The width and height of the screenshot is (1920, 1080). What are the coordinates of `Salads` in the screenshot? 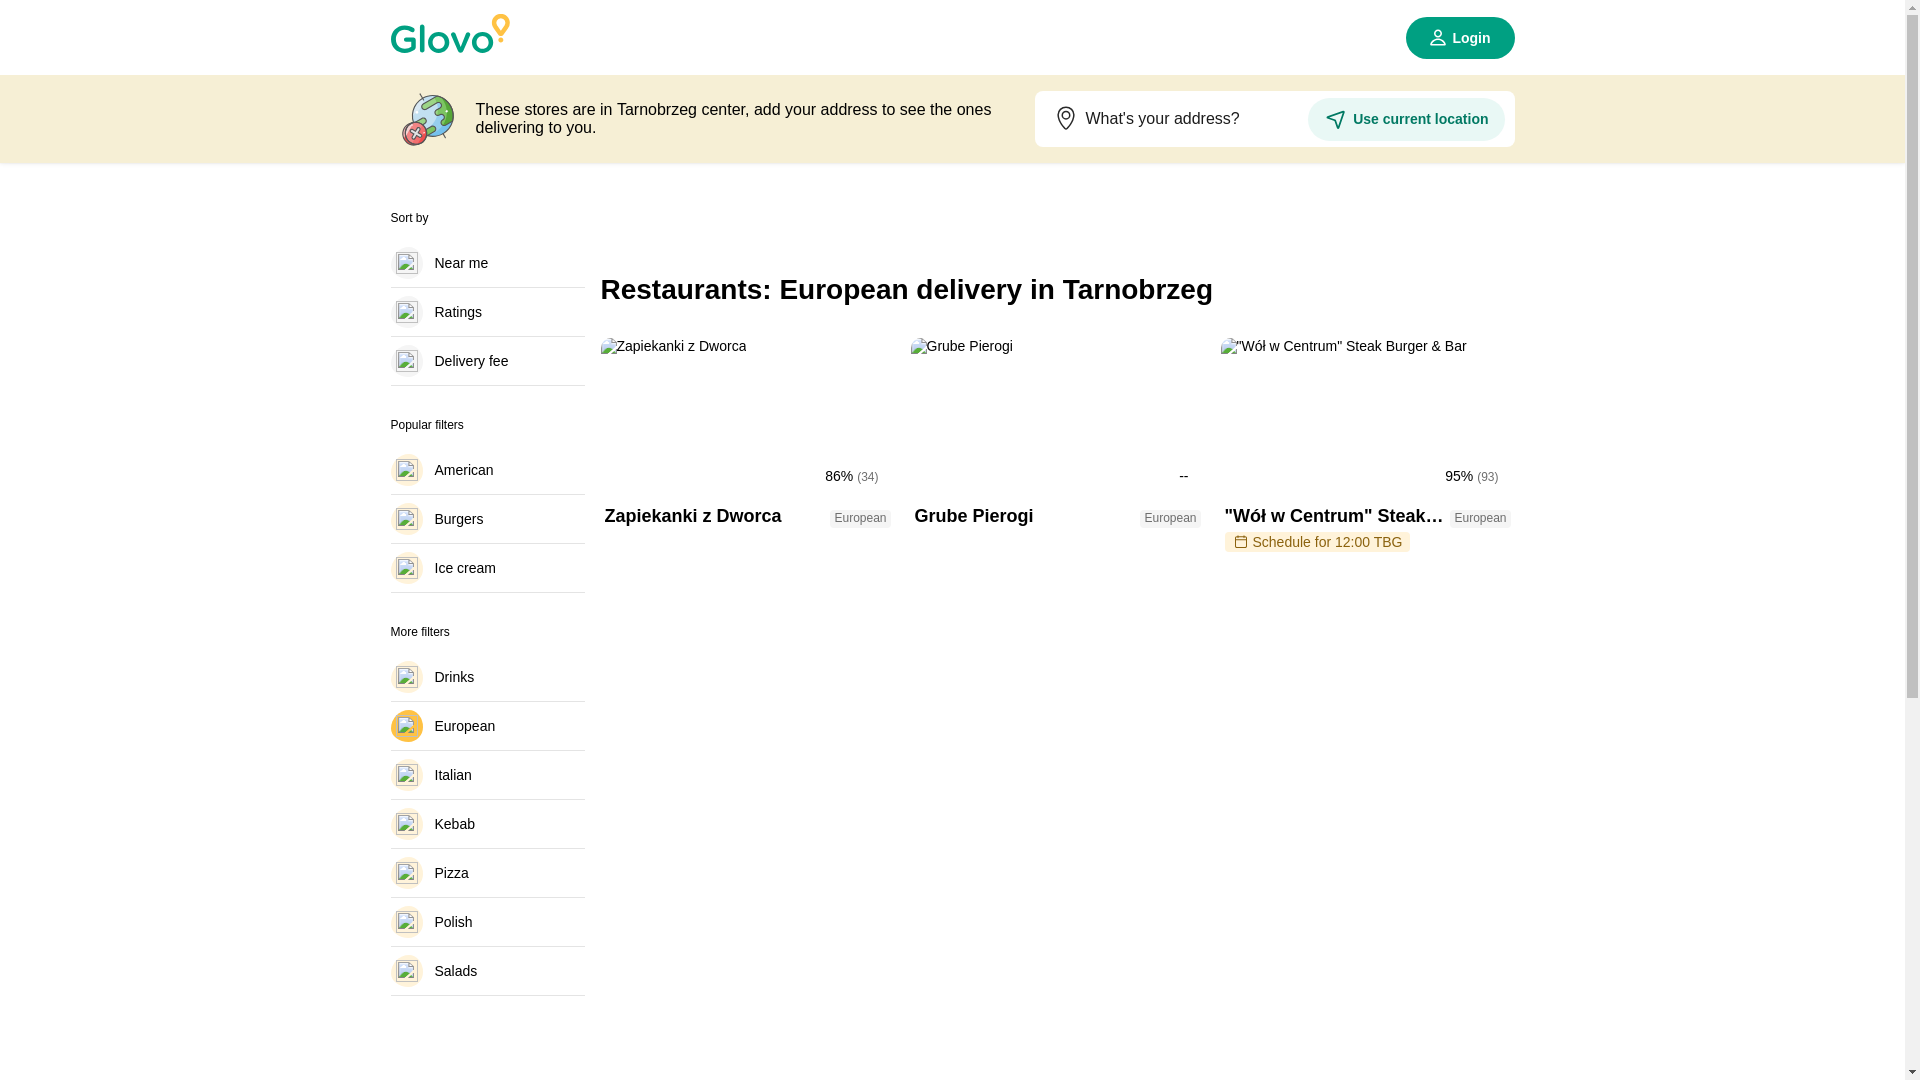 It's located at (486, 970).